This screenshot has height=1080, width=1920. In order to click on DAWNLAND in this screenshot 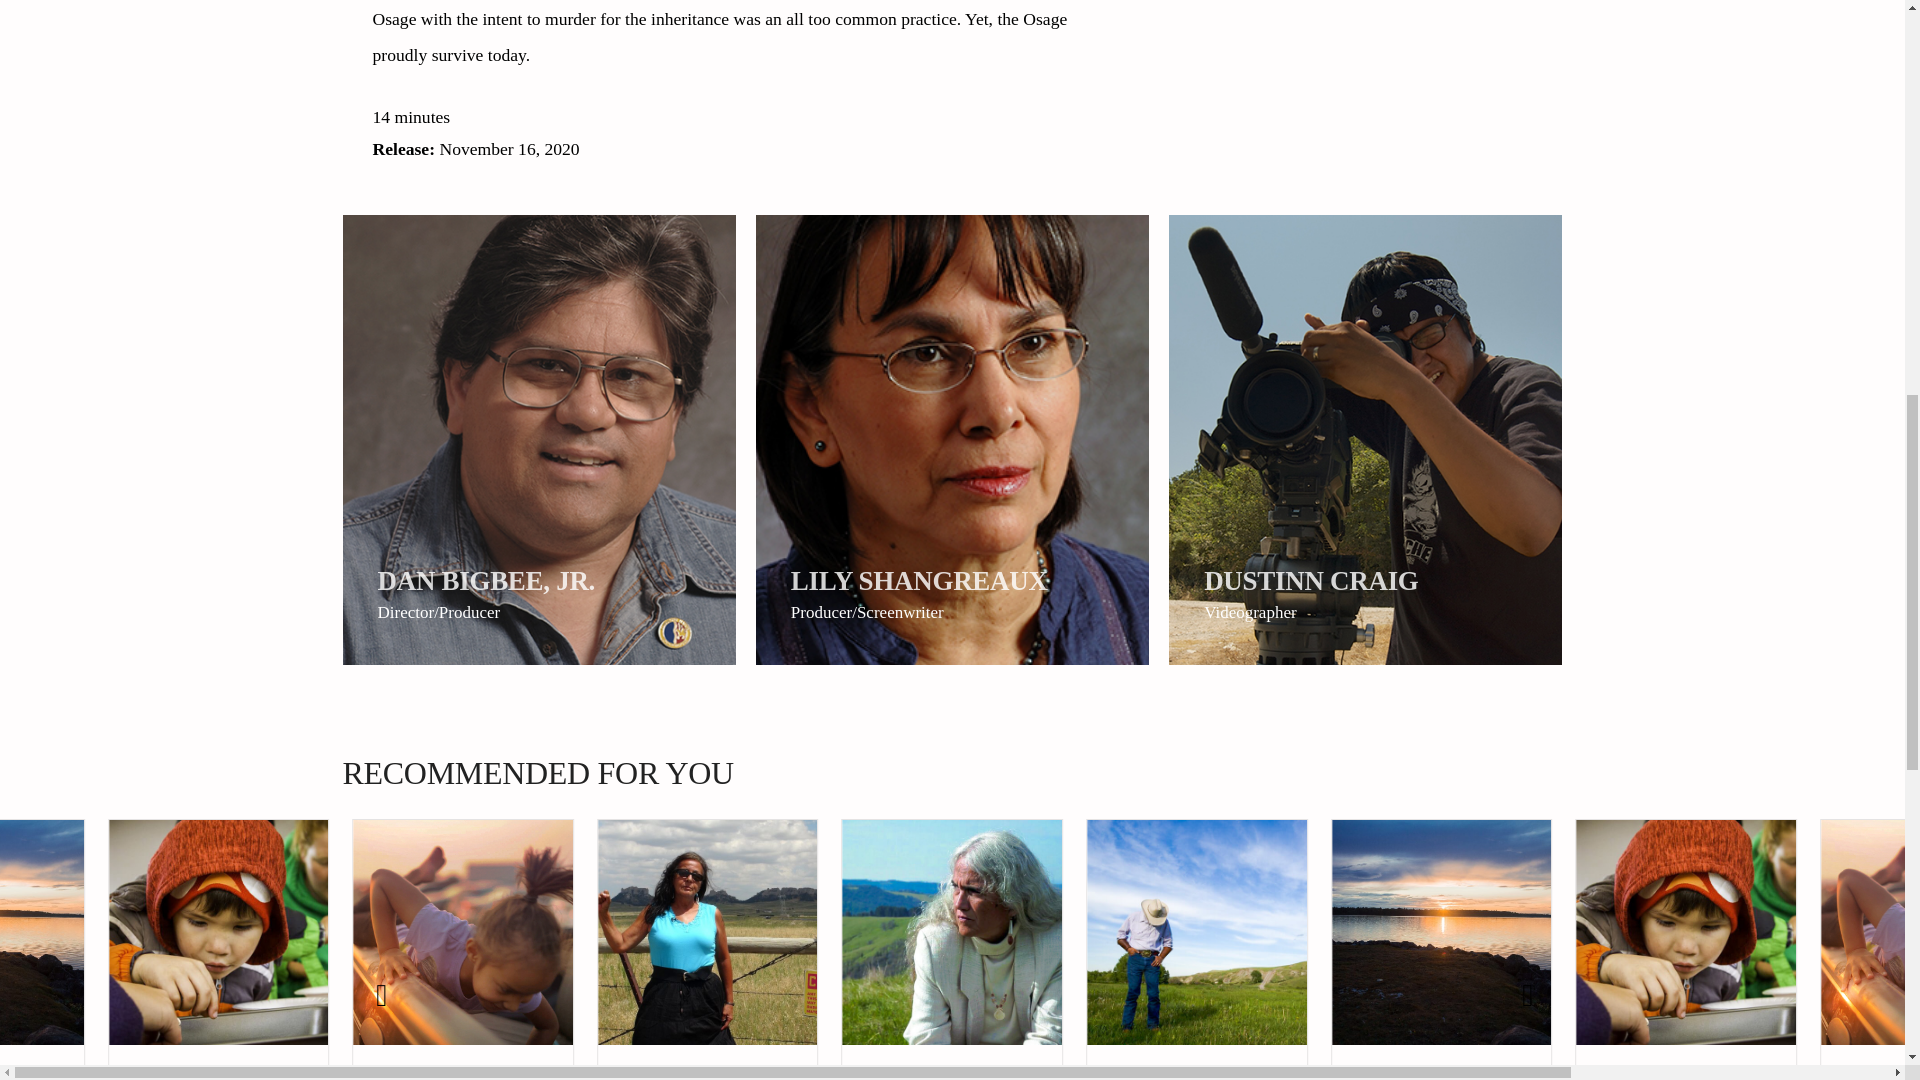, I will do `click(10, 1074)`.